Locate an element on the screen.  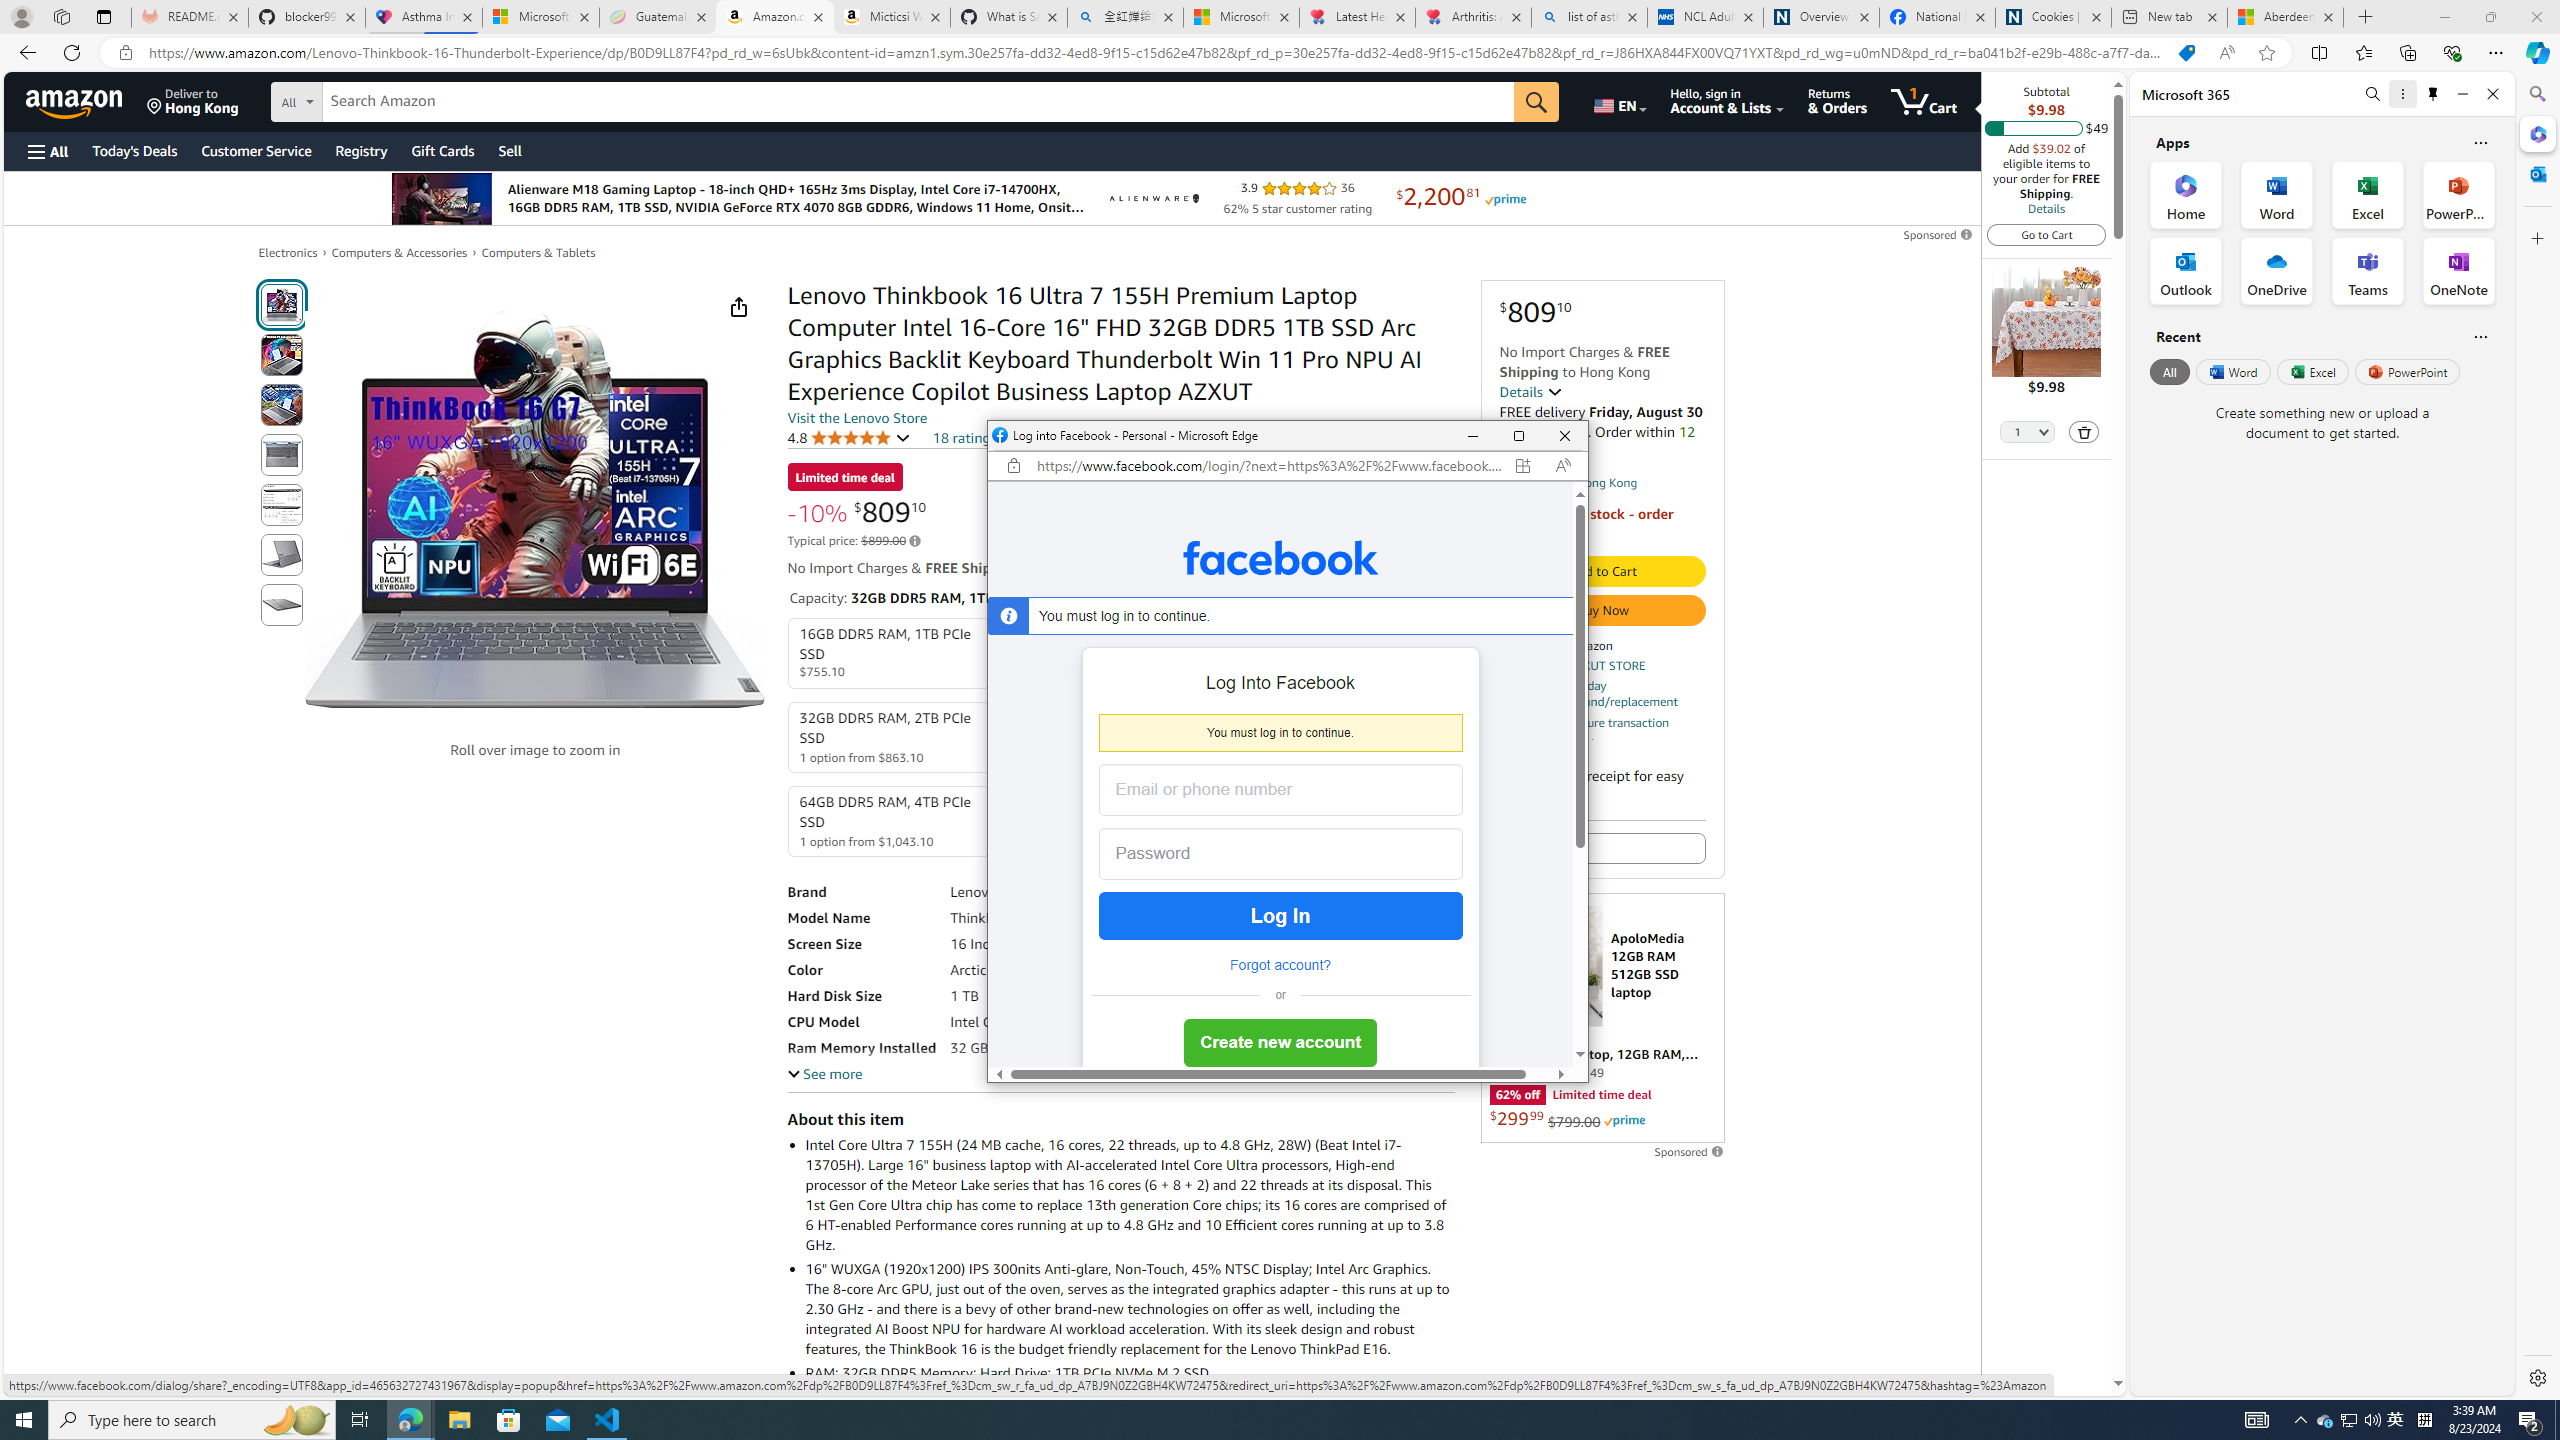
OneDrive Office App is located at coordinates (2277, 271).